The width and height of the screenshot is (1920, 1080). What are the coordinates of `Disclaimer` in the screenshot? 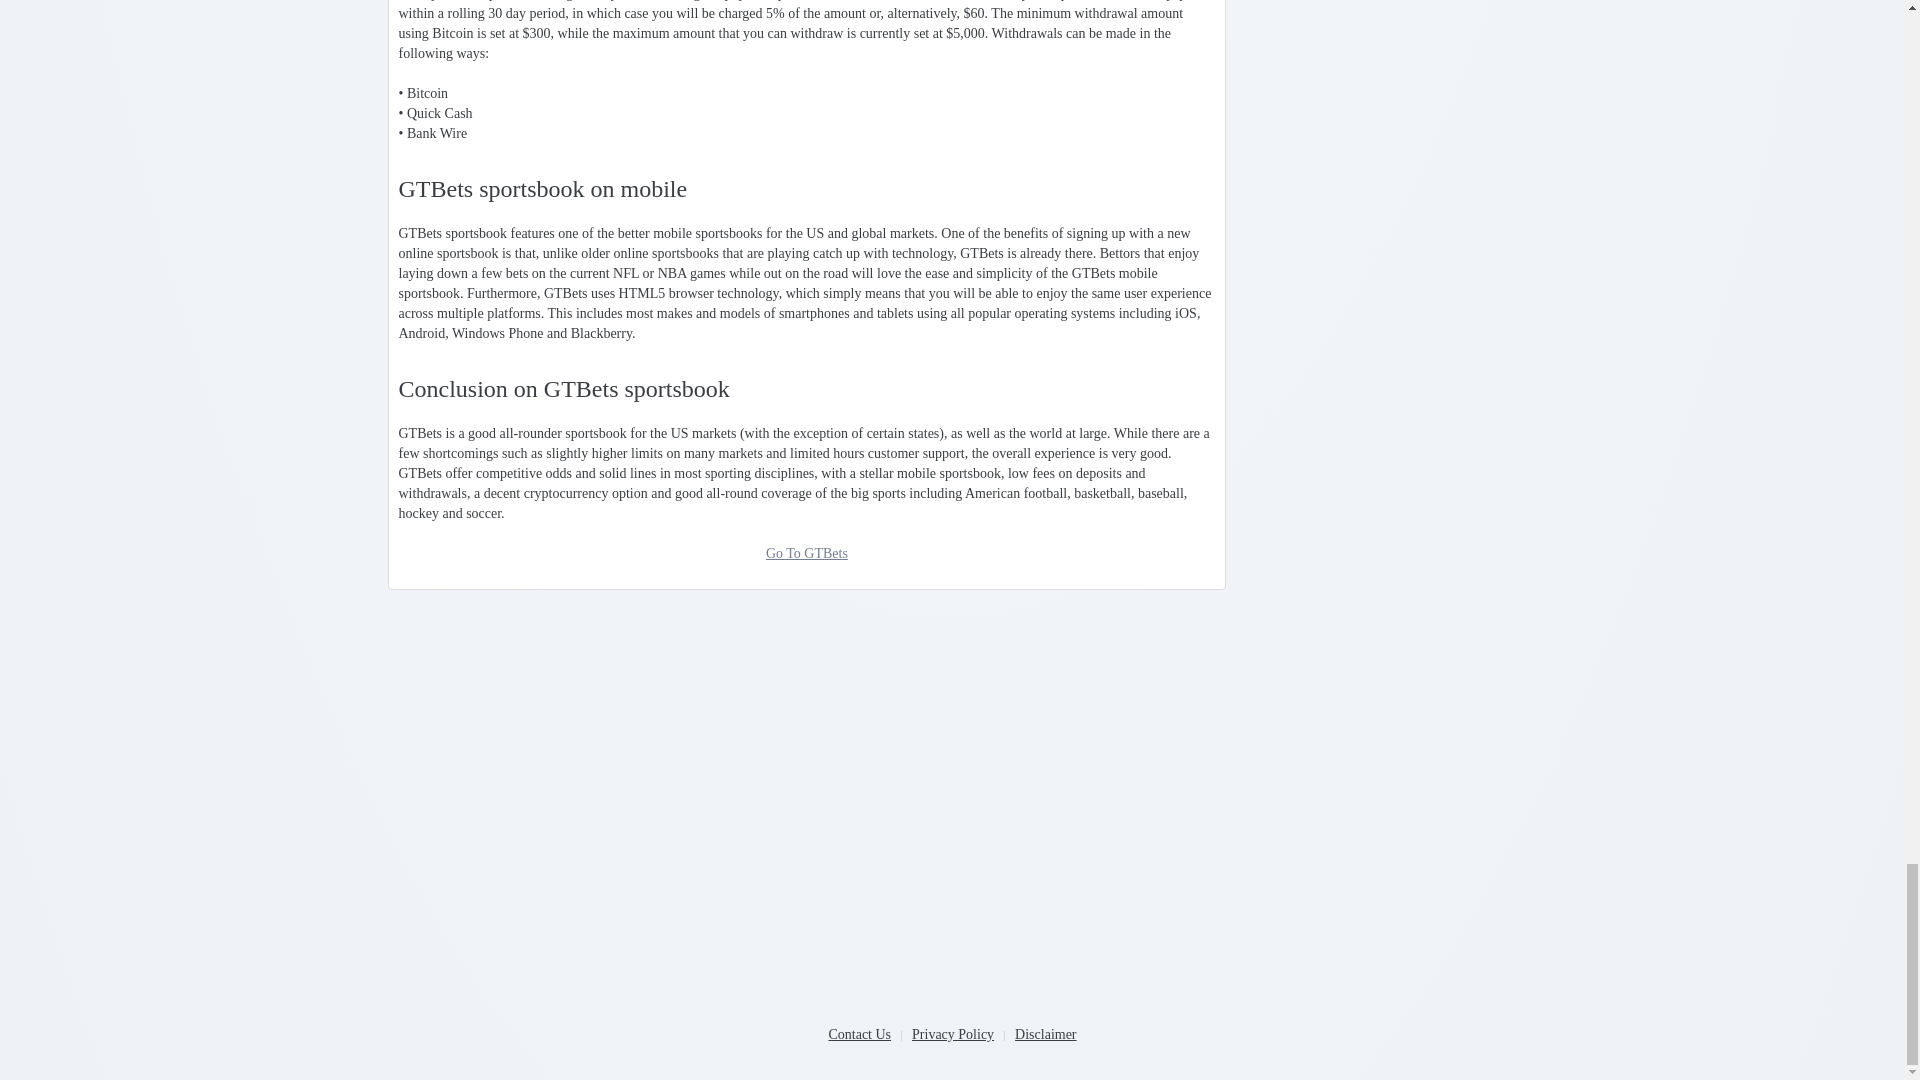 It's located at (1045, 1034).